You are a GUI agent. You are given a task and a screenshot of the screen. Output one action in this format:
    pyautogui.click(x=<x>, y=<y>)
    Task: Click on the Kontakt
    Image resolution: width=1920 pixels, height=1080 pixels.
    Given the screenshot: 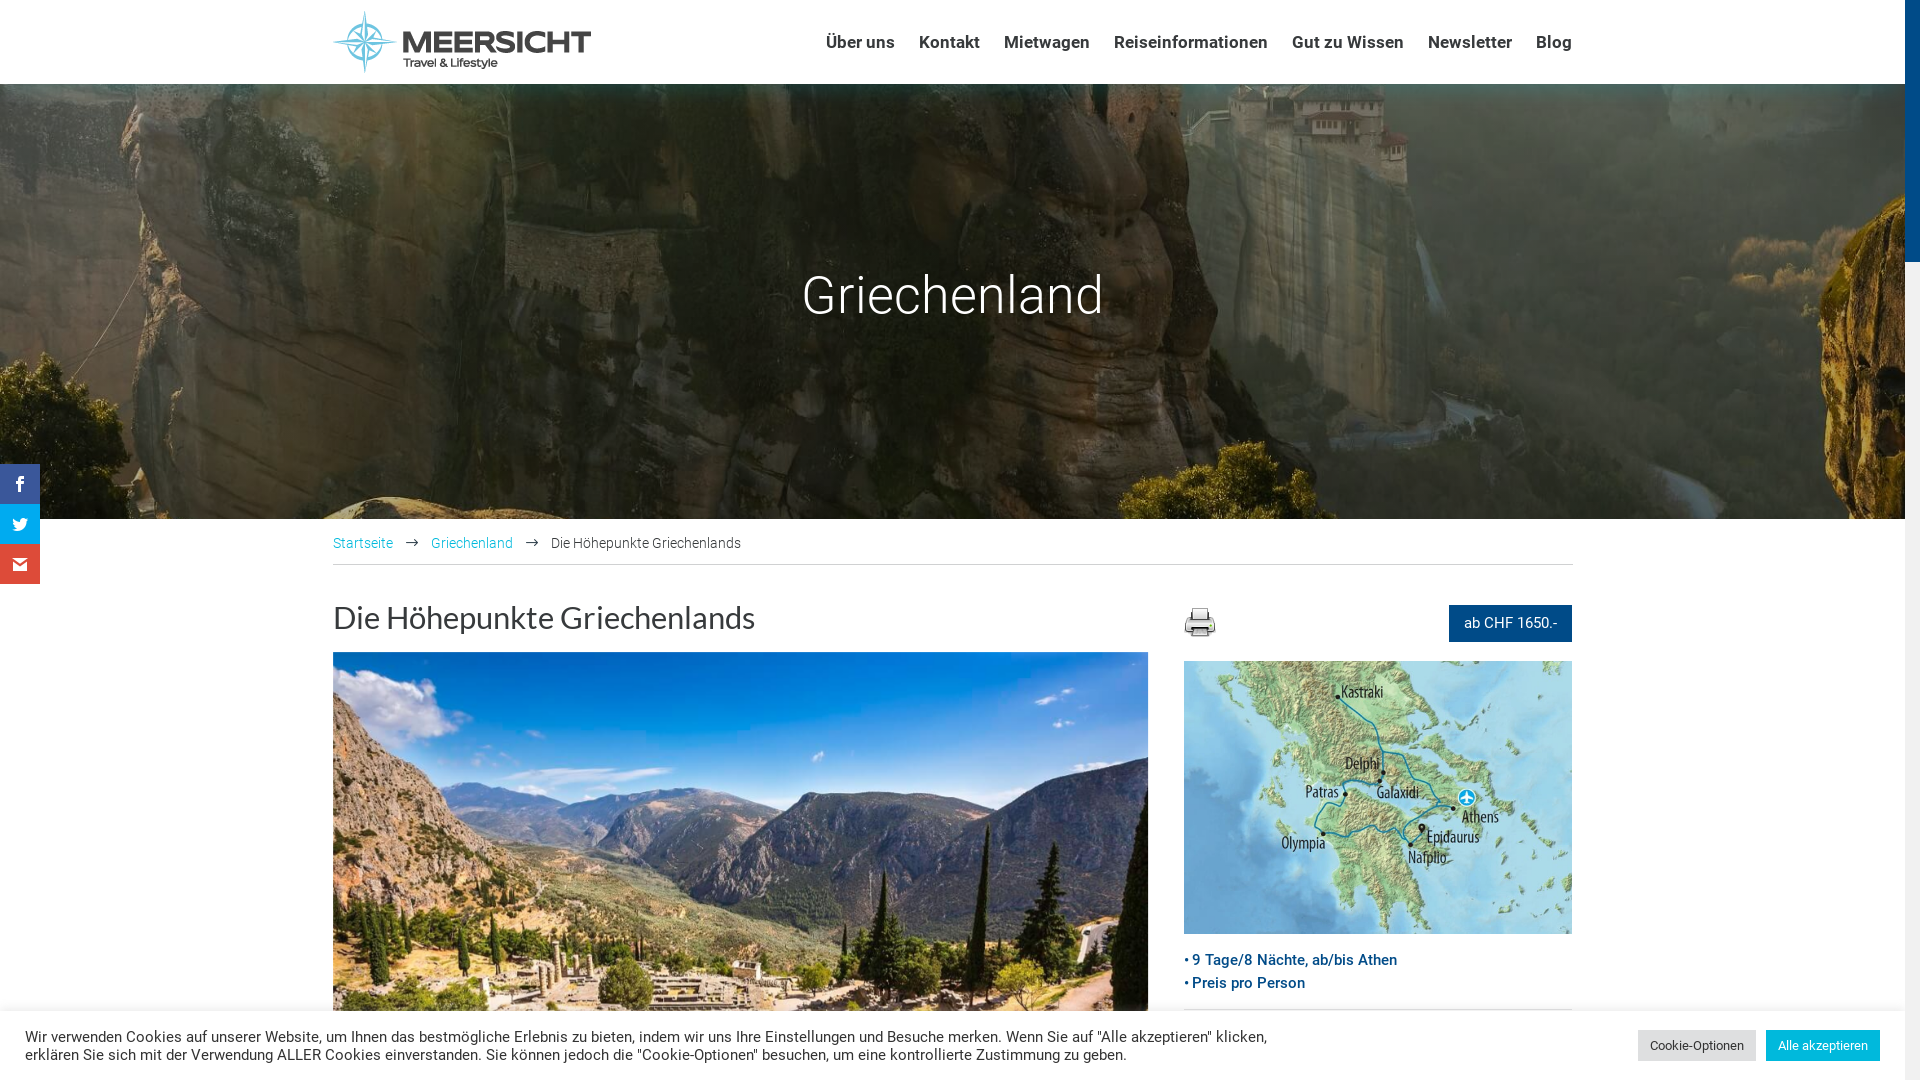 What is the action you would take?
    pyautogui.click(x=948, y=42)
    